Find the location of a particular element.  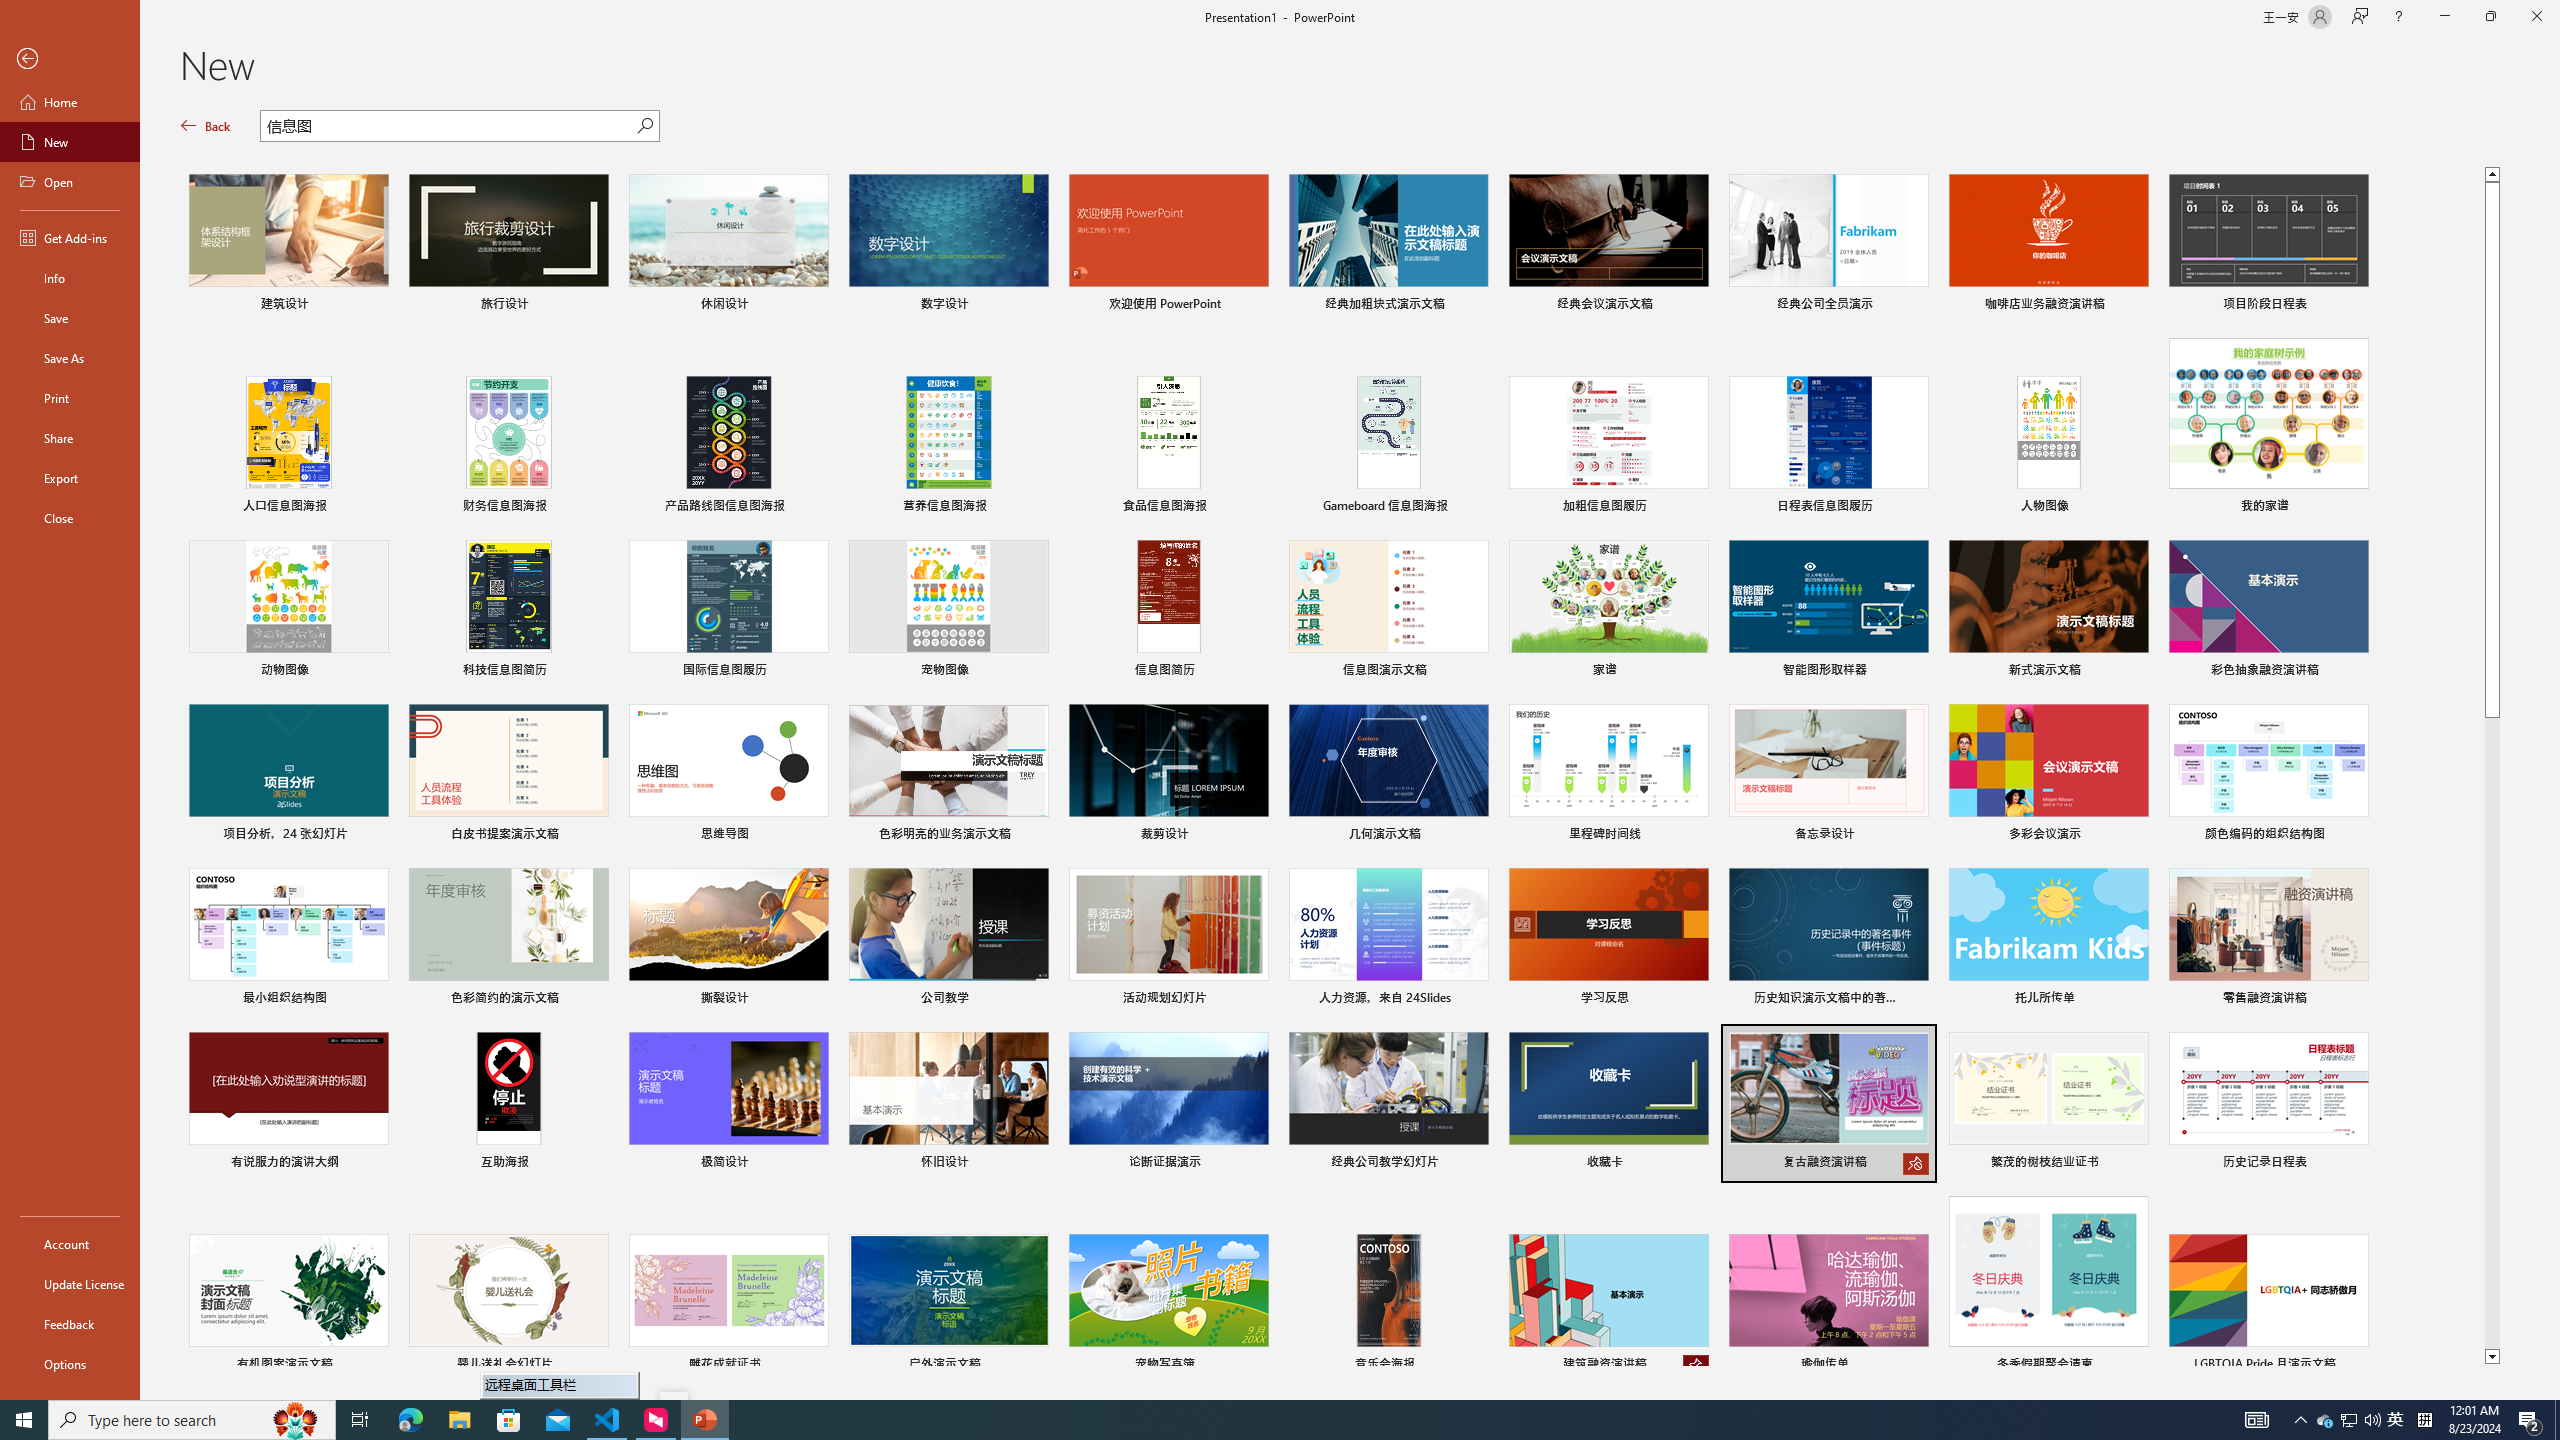

Get Add-ins is located at coordinates (70, 237).